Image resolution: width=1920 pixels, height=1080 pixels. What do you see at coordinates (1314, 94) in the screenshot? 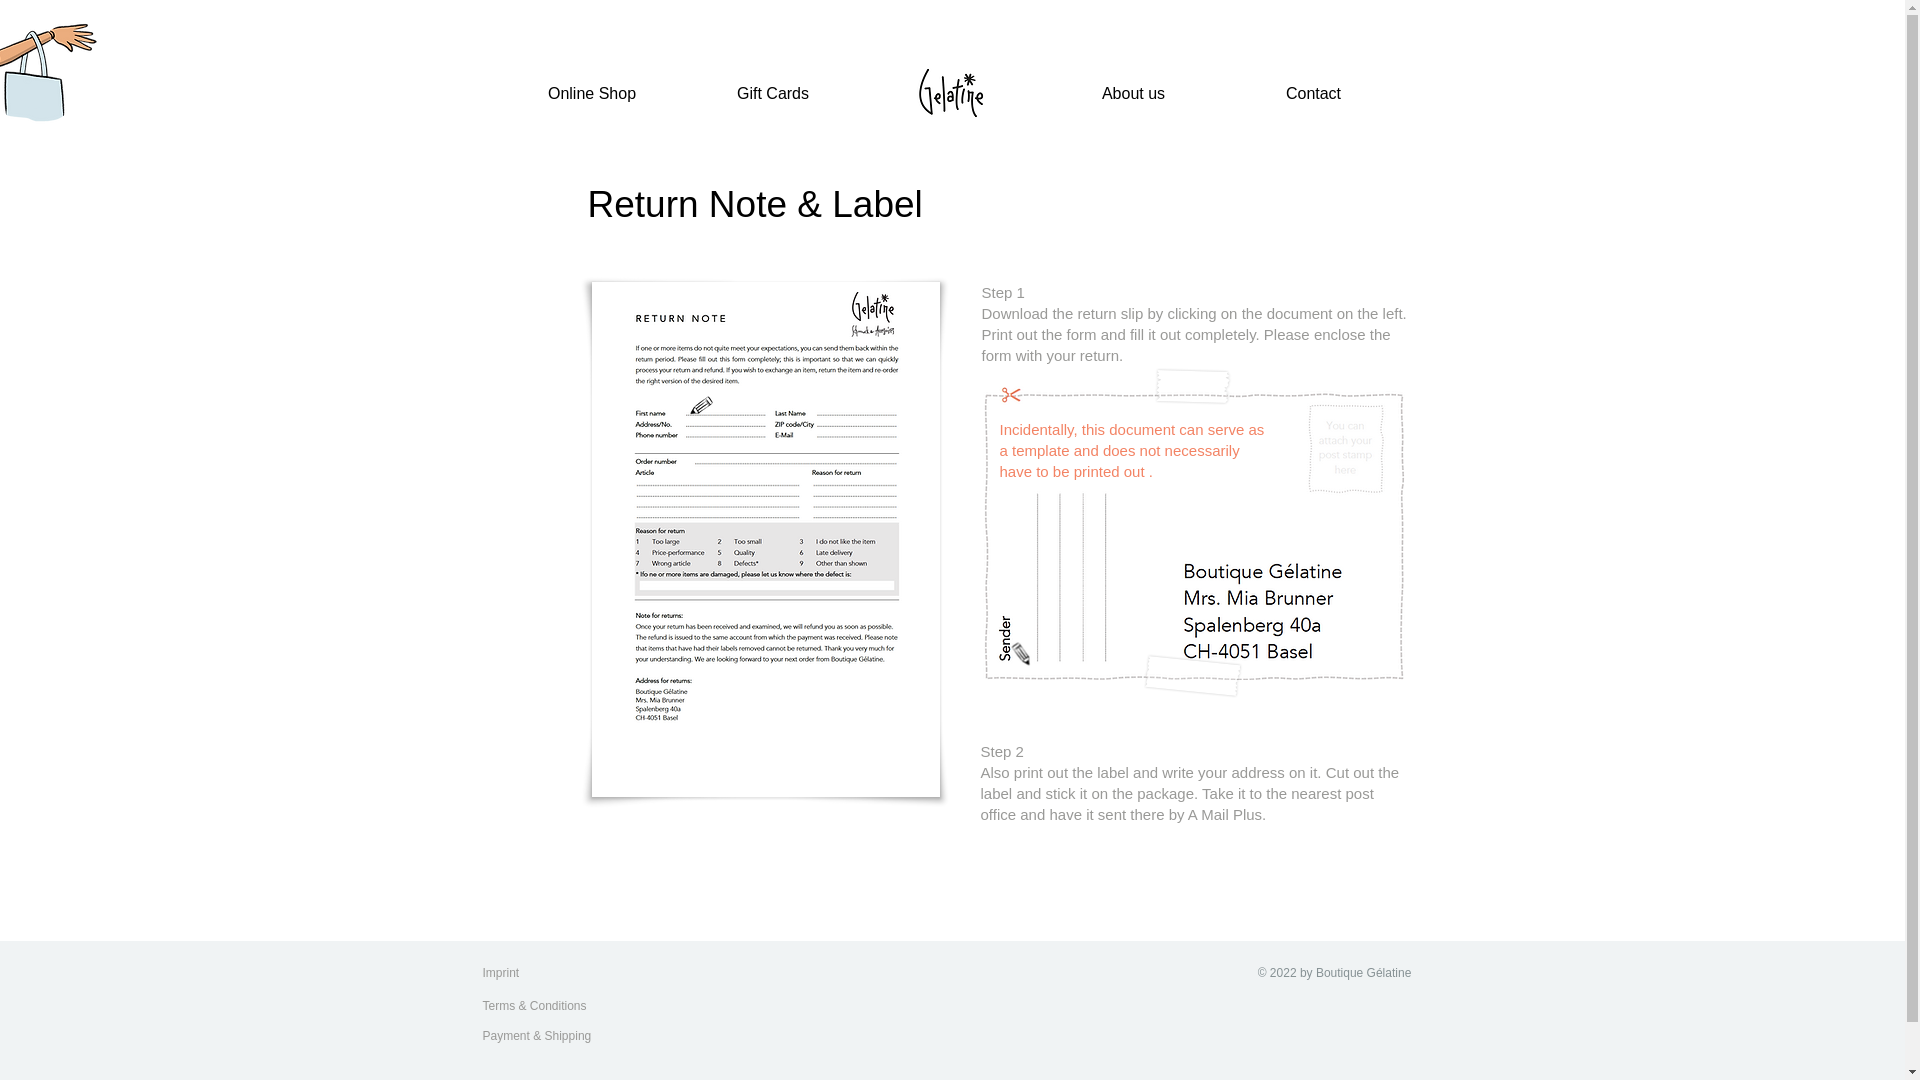
I see `Contact` at bounding box center [1314, 94].